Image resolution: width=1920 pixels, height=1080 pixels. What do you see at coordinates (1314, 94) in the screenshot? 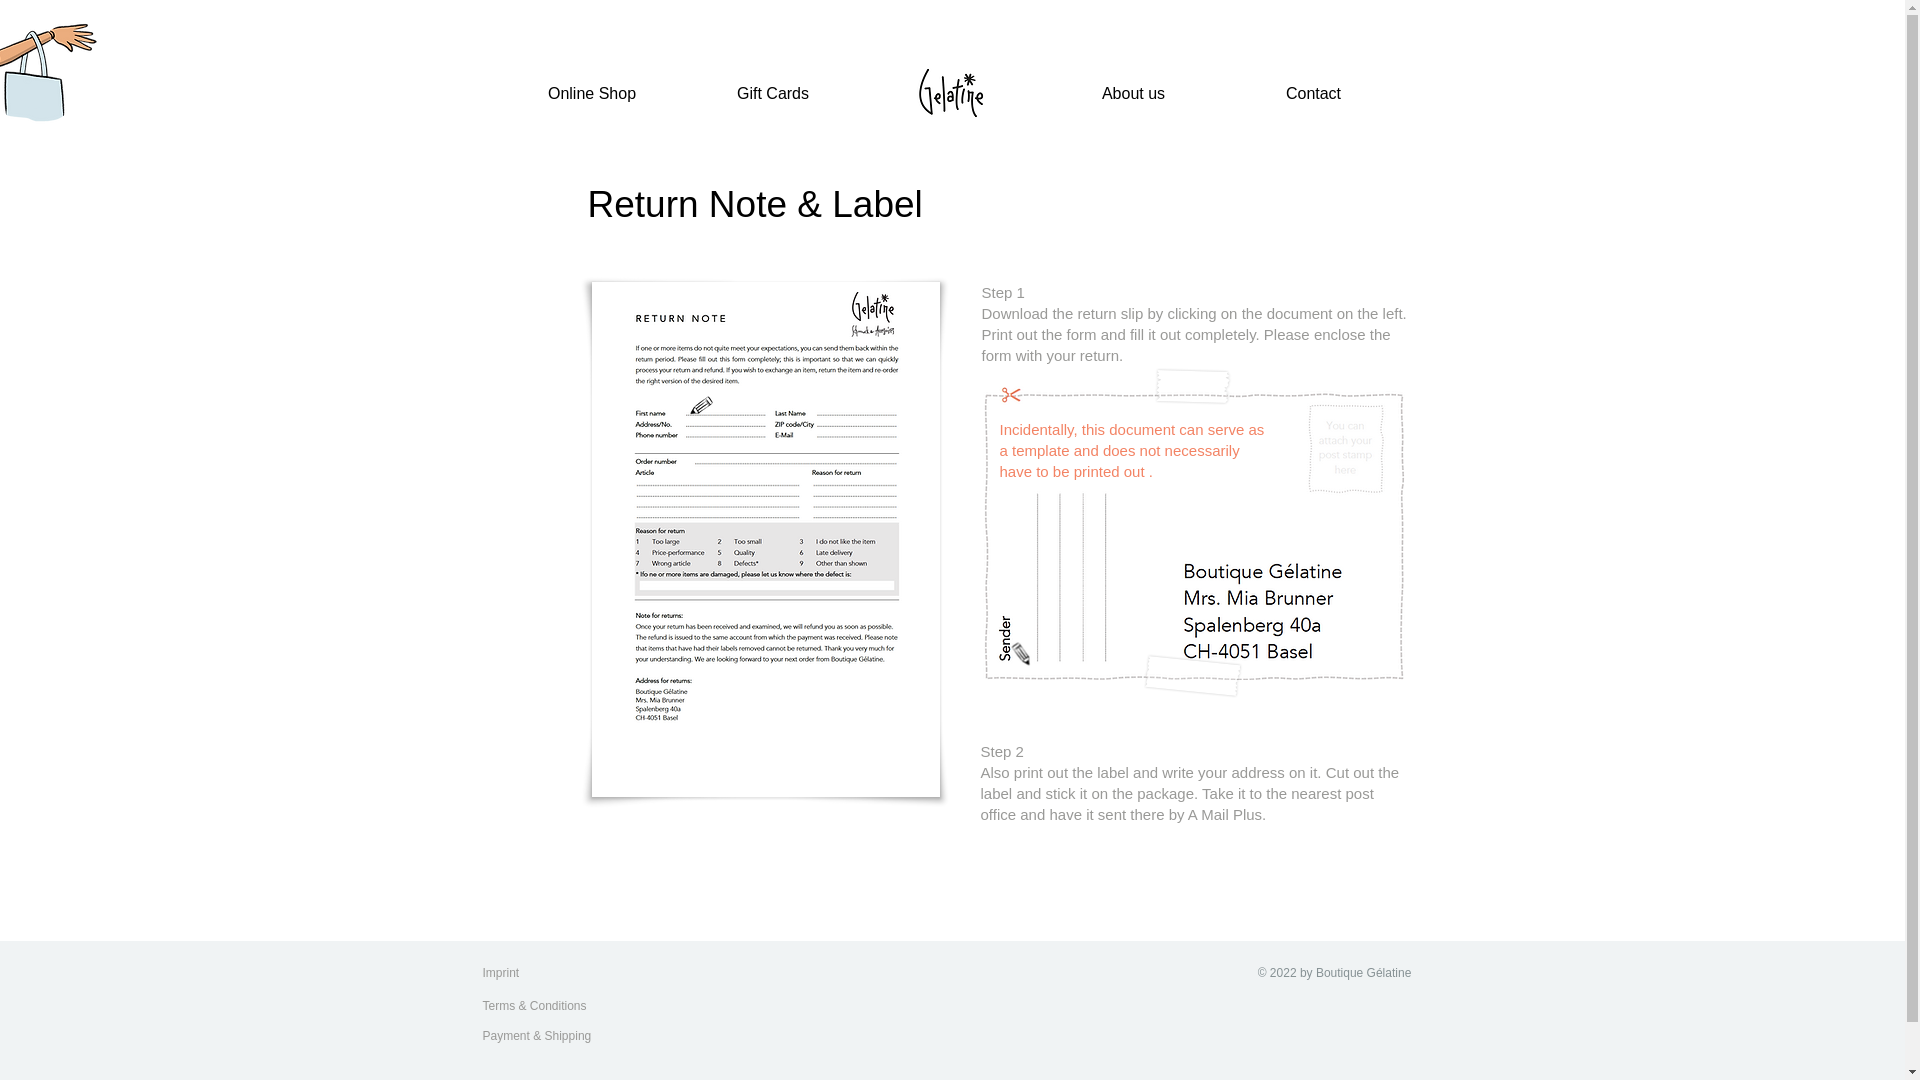
I see `Contact` at bounding box center [1314, 94].